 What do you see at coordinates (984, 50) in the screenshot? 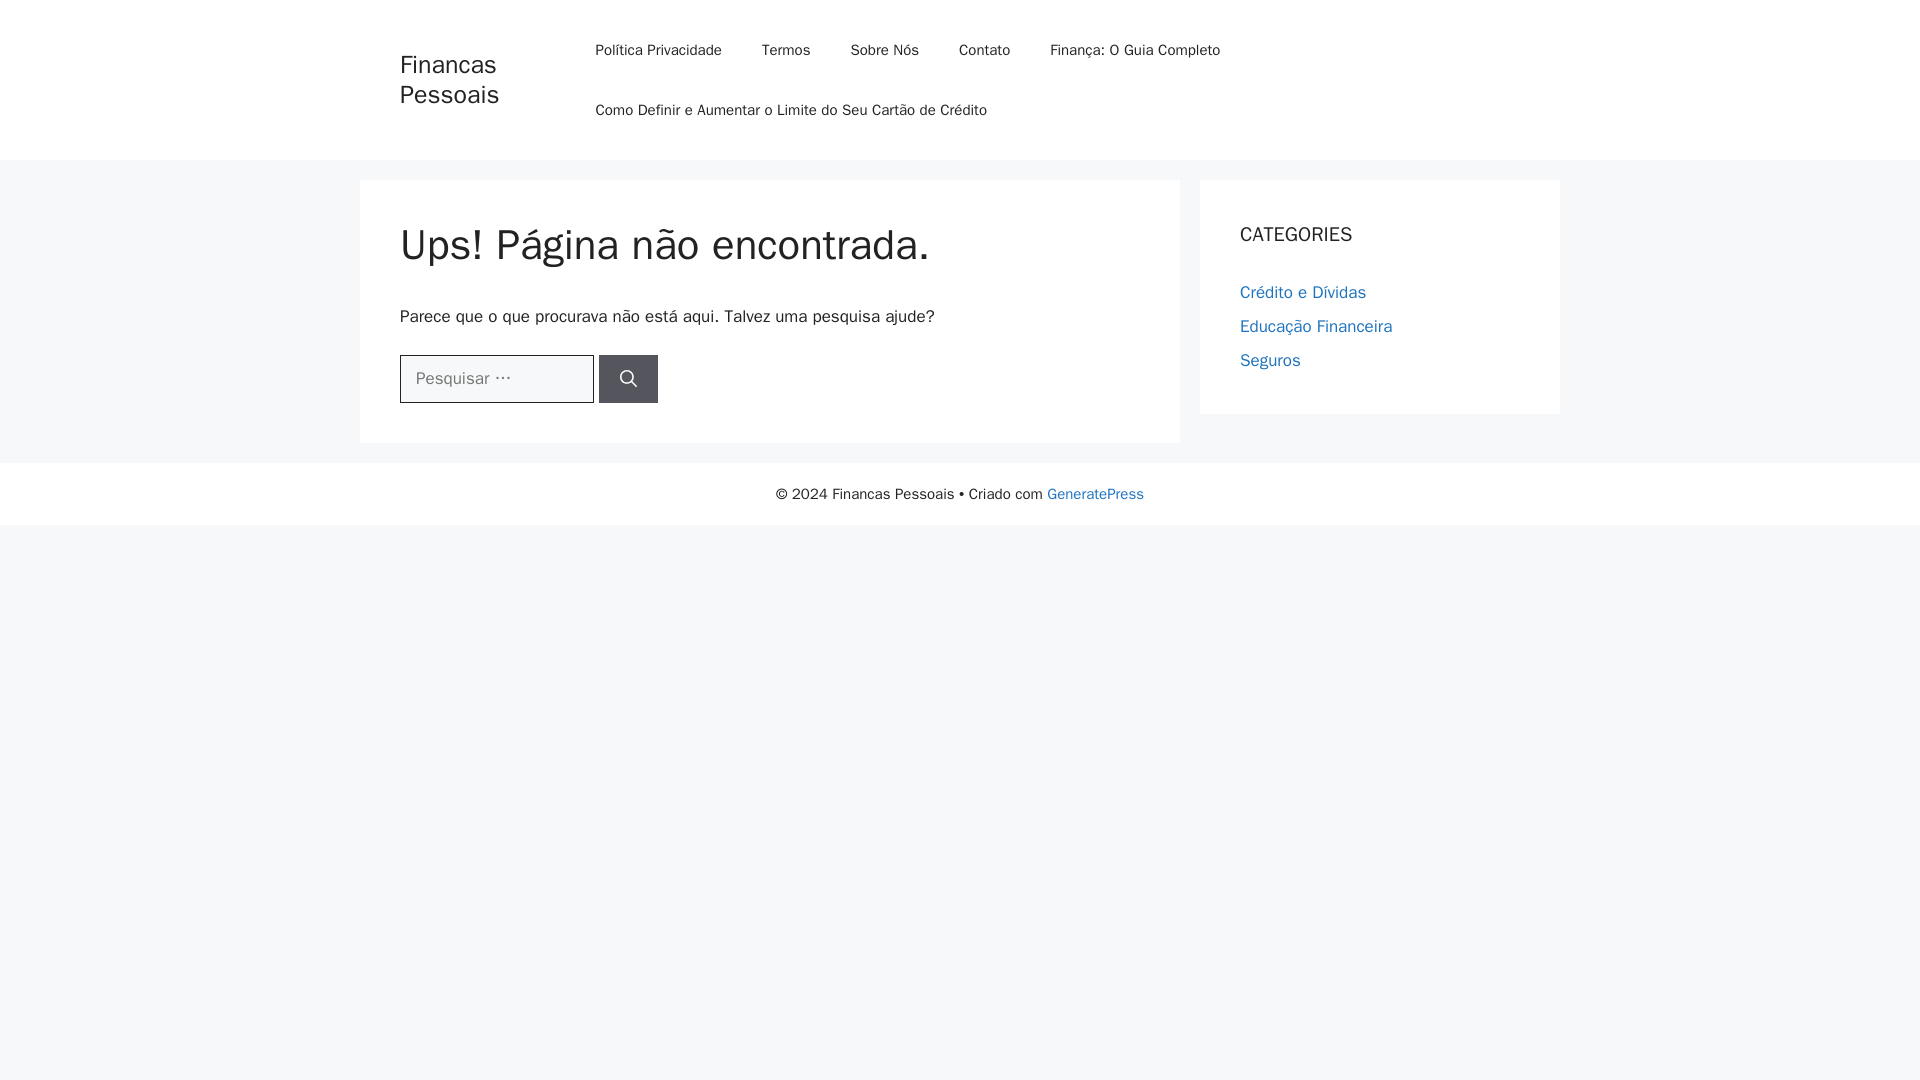
I see `Contato` at bounding box center [984, 50].